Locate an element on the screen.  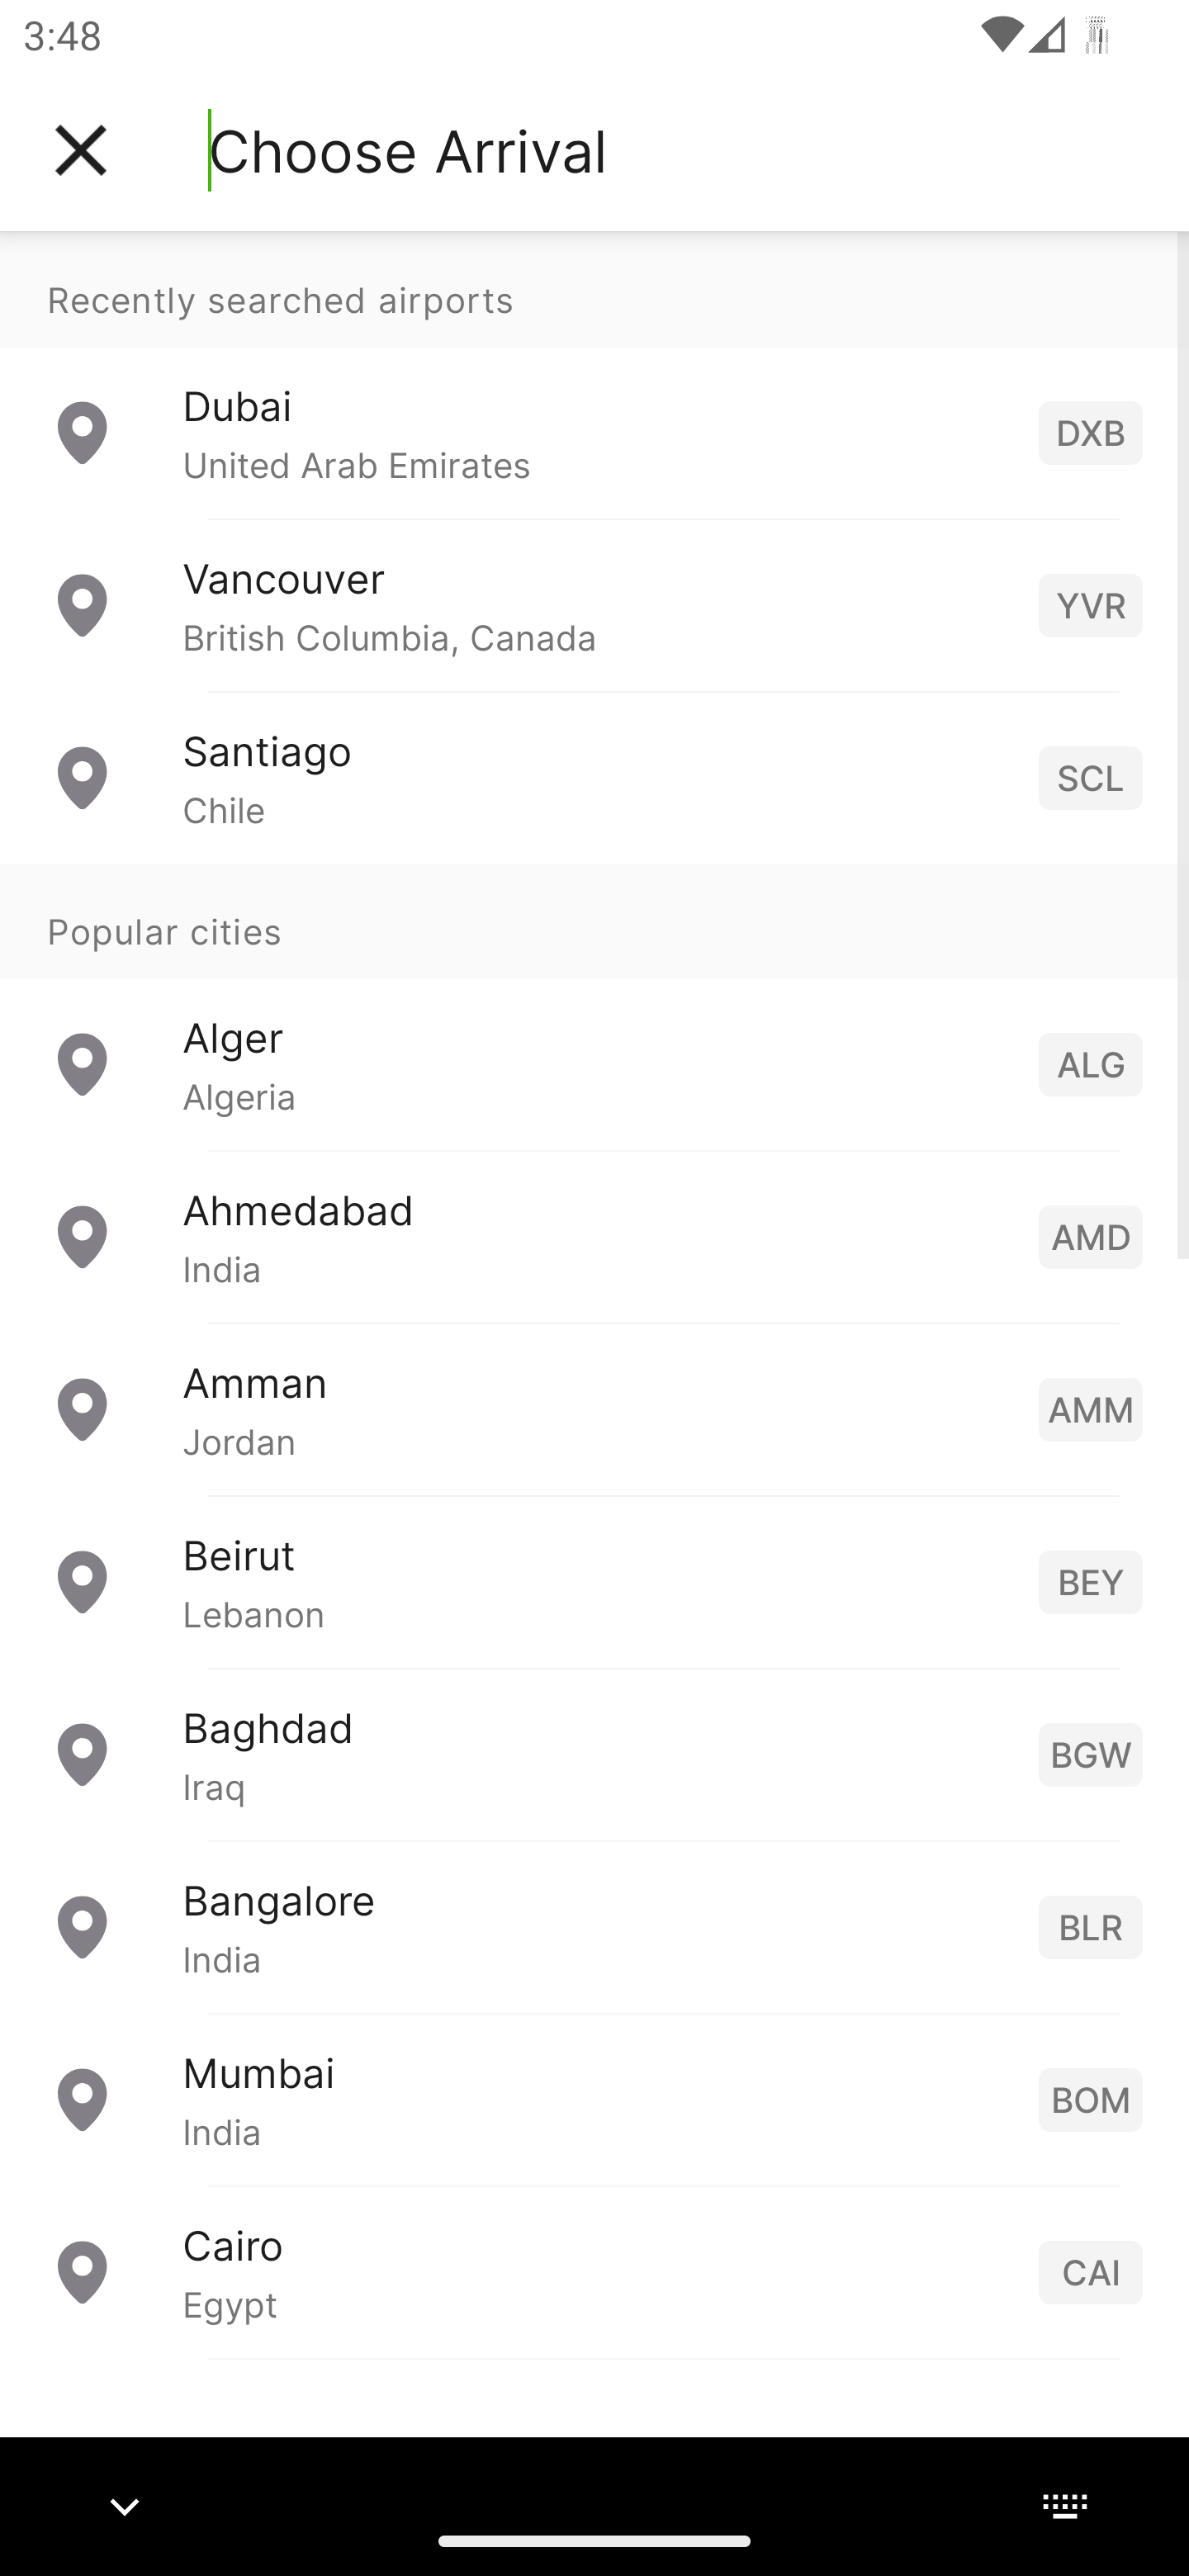
Ahmedabad India AMD is located at coordinates (594, 1235).